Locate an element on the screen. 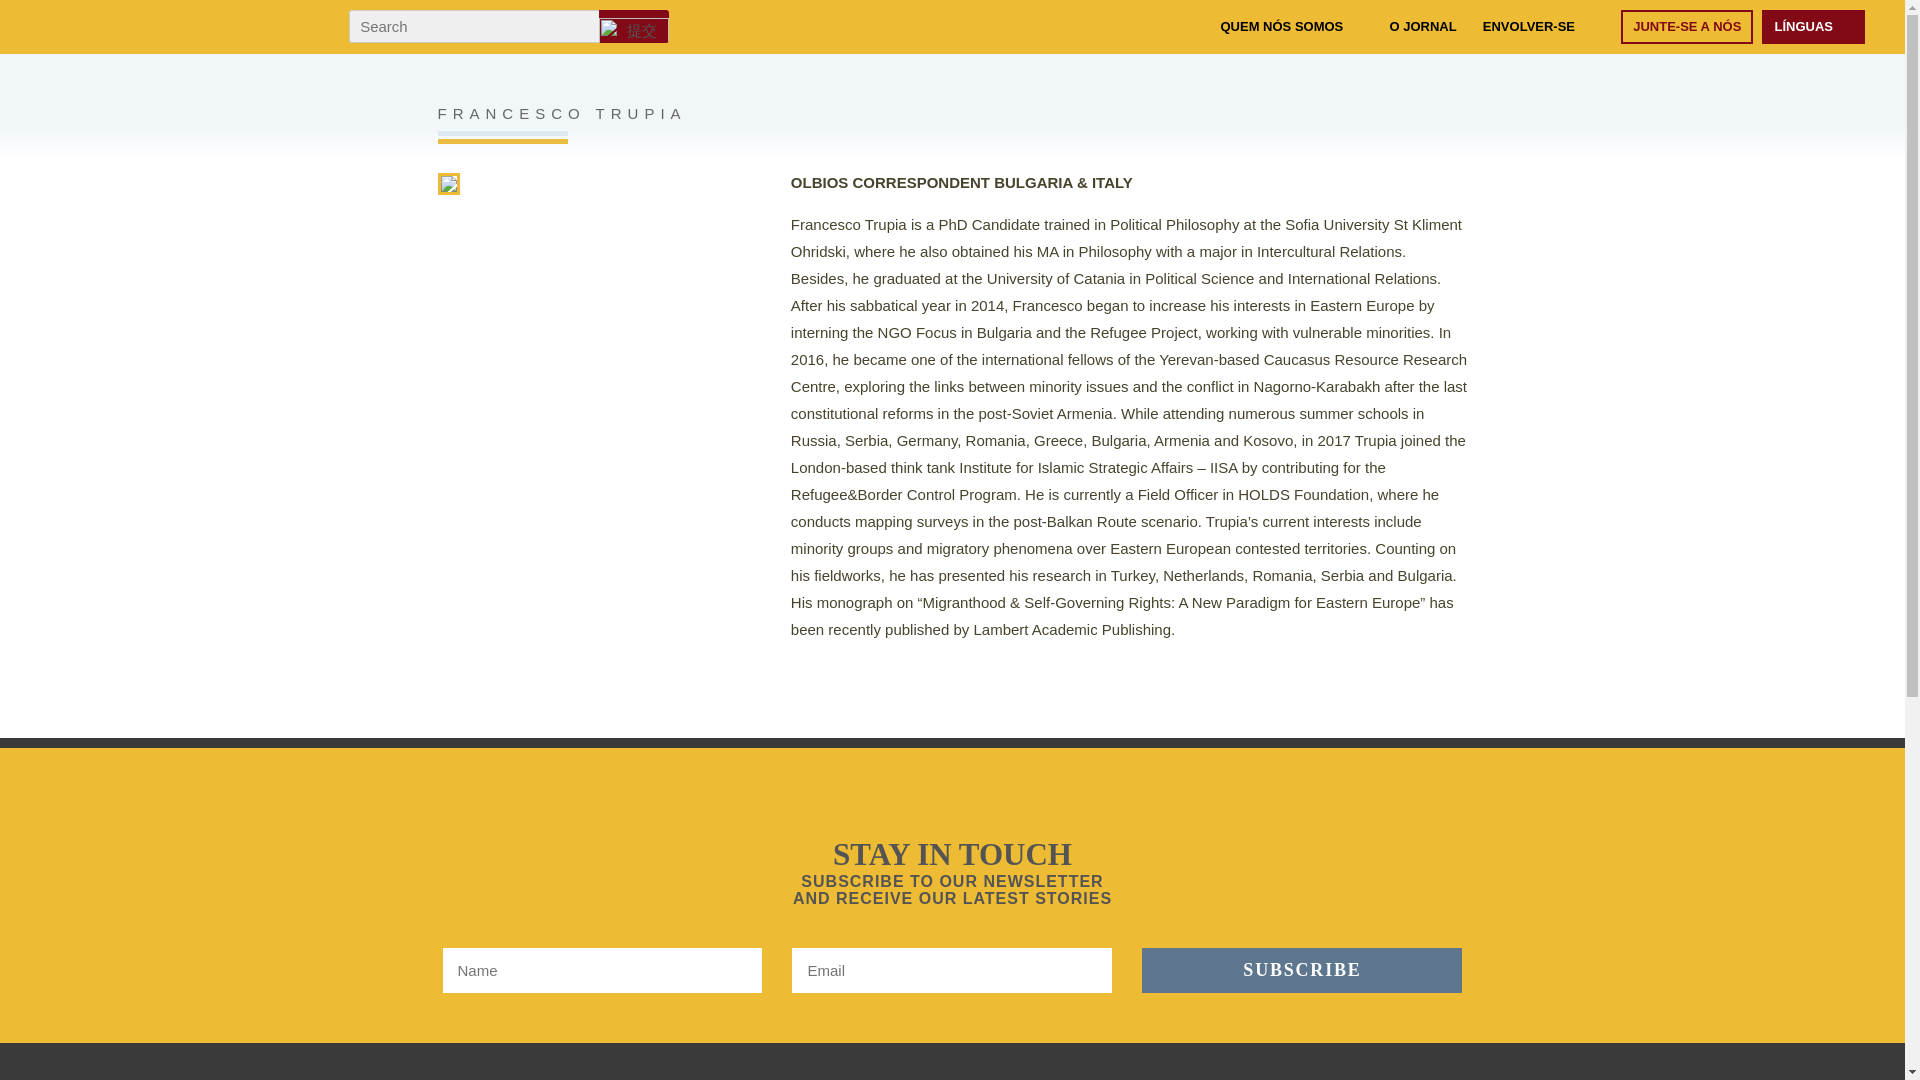 The image size is (1920, 1080). O JORNAL is located at coordinates (1422, 26).